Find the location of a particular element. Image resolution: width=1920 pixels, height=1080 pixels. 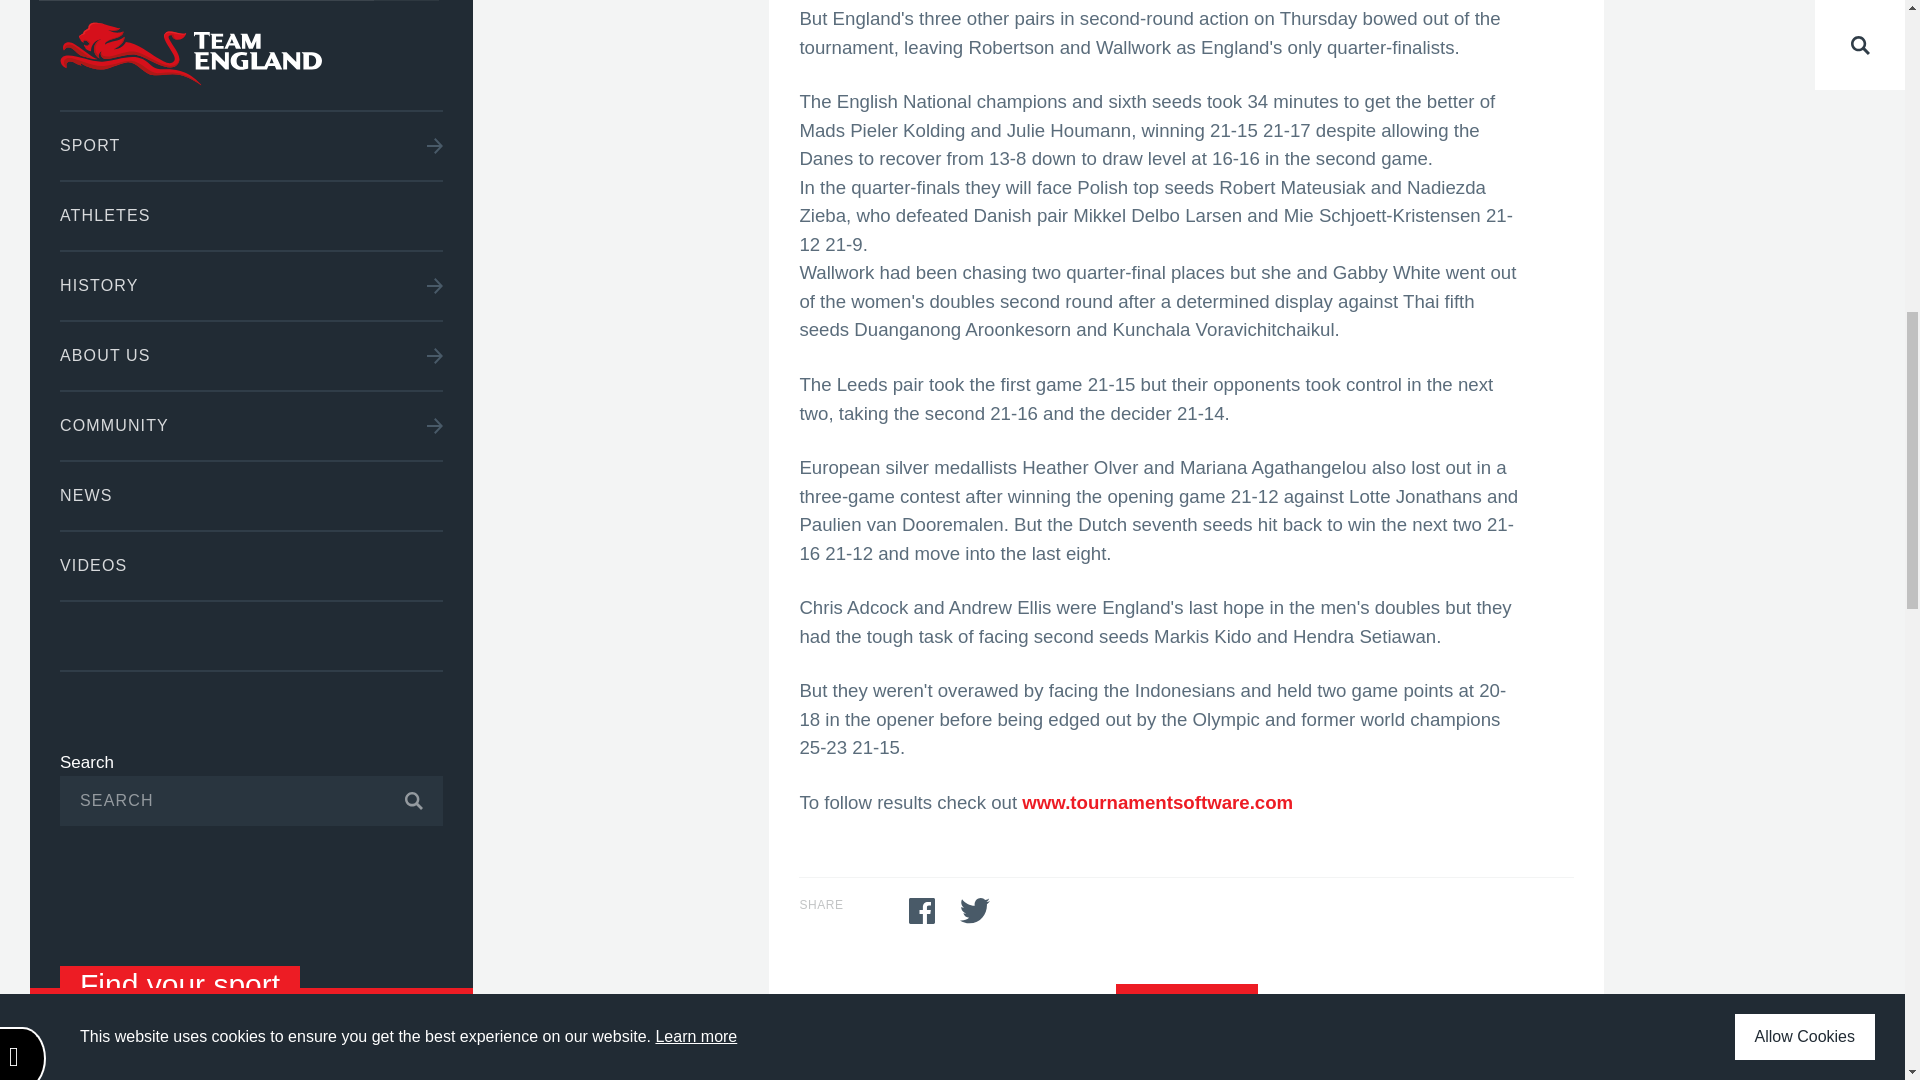

Share on Facebook is located at coordinates (922, 910).